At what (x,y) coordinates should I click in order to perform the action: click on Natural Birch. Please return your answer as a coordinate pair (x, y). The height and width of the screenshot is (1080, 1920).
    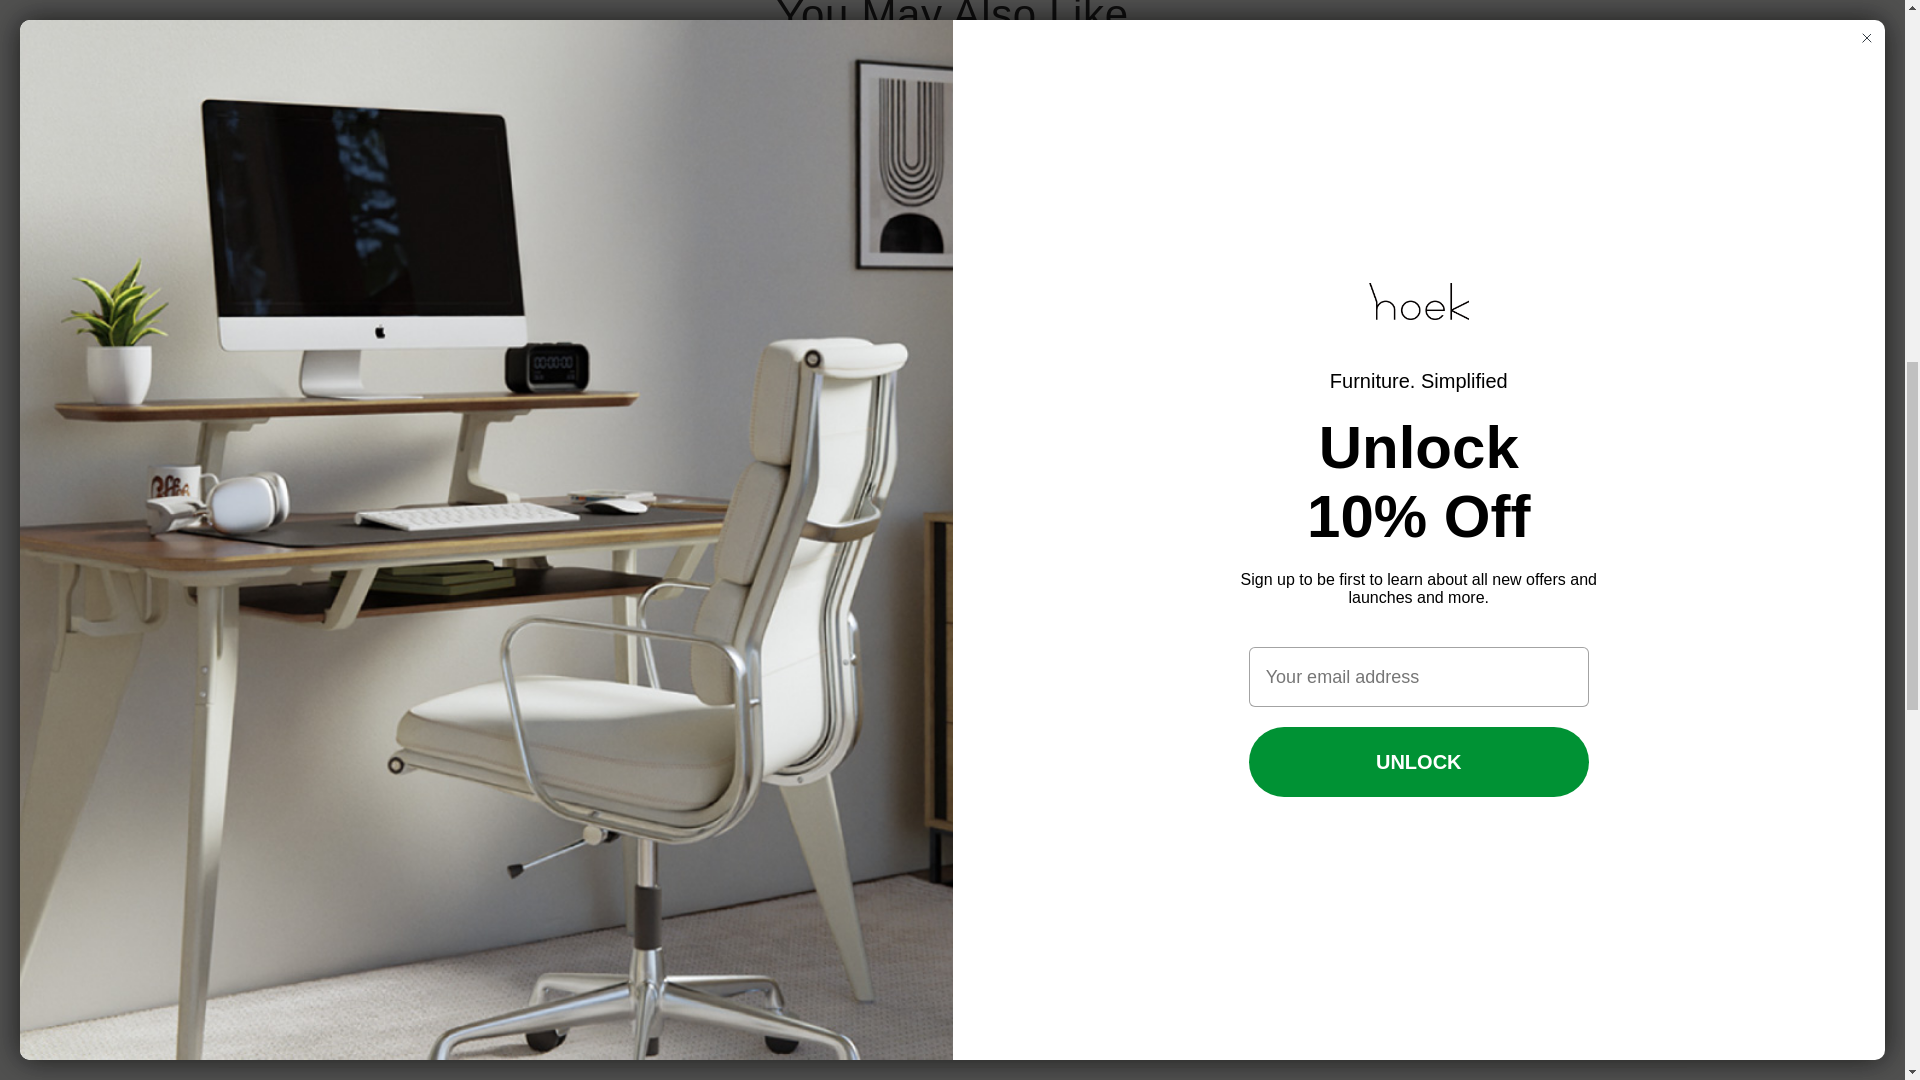
    Looking at the image, I should click on (244, 699).